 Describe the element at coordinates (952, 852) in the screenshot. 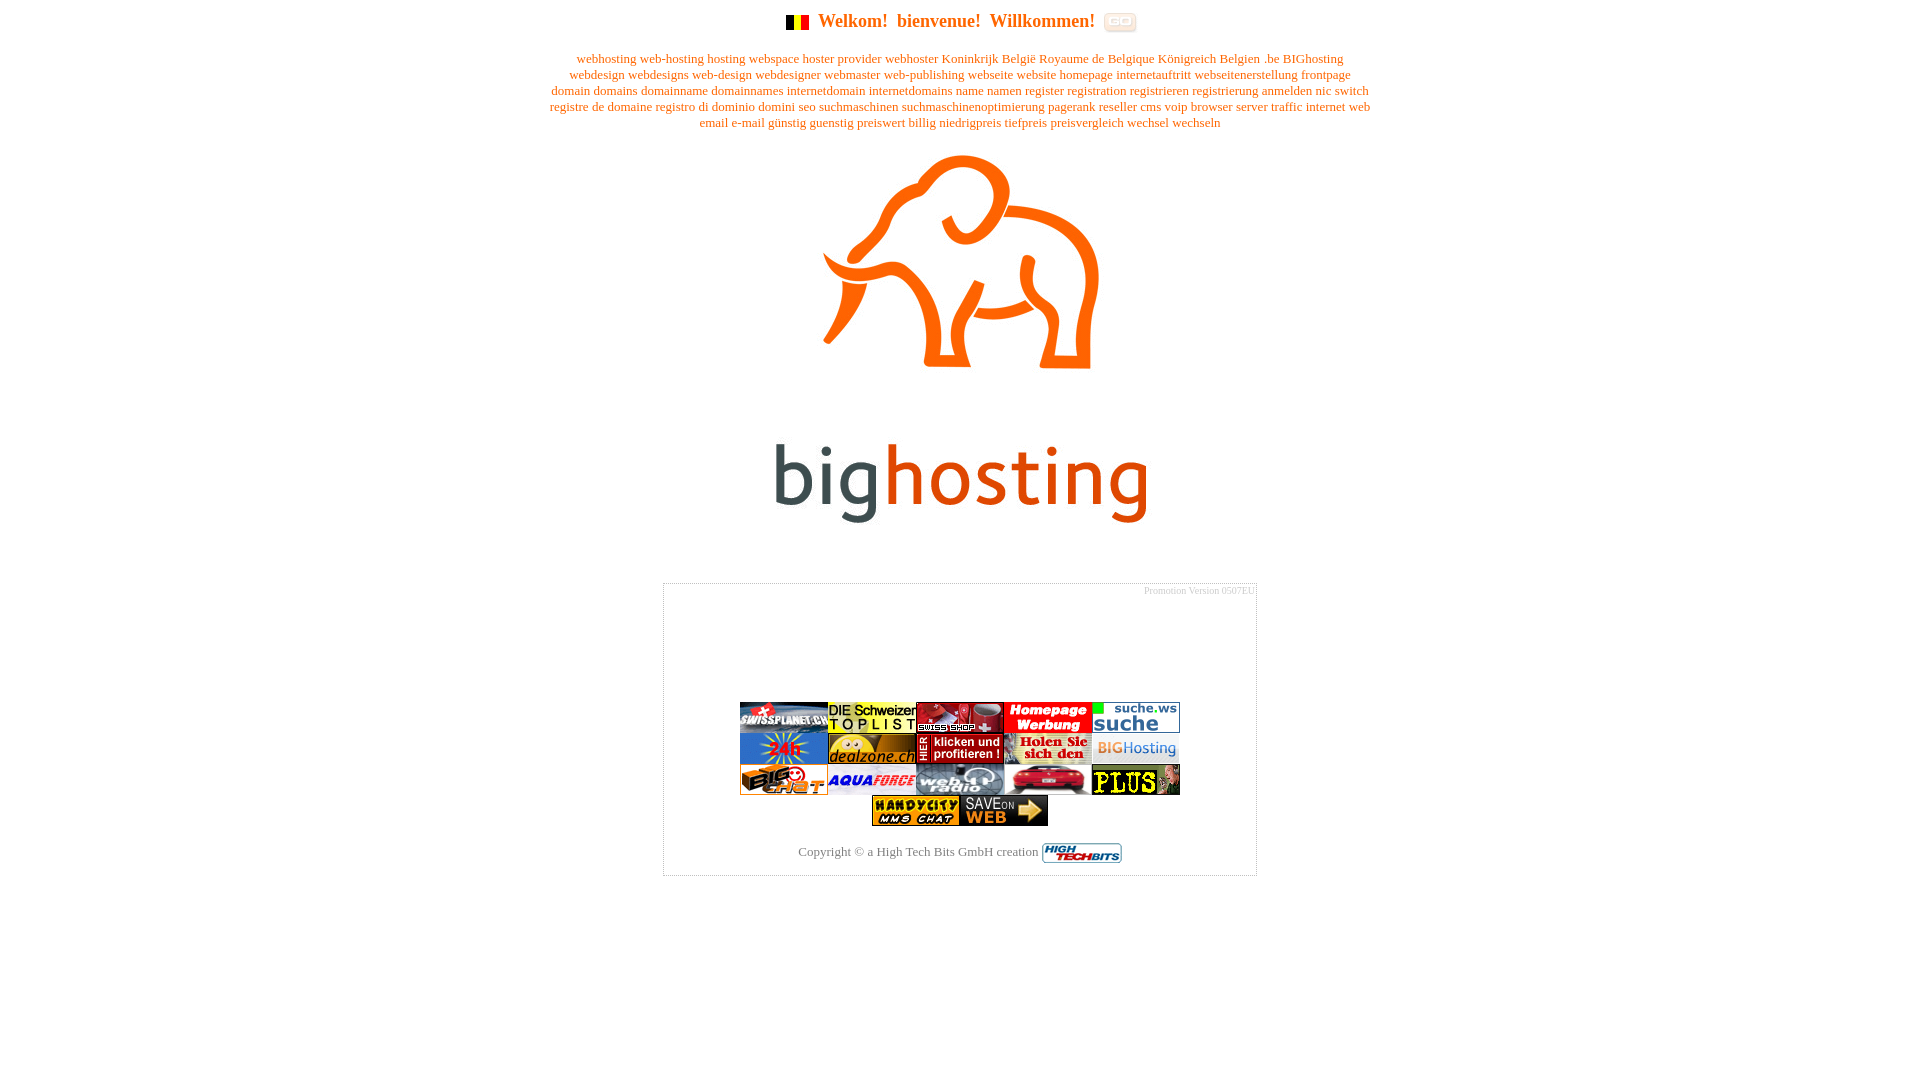

I see `a High Tech Bits GmbH creation` at that location.